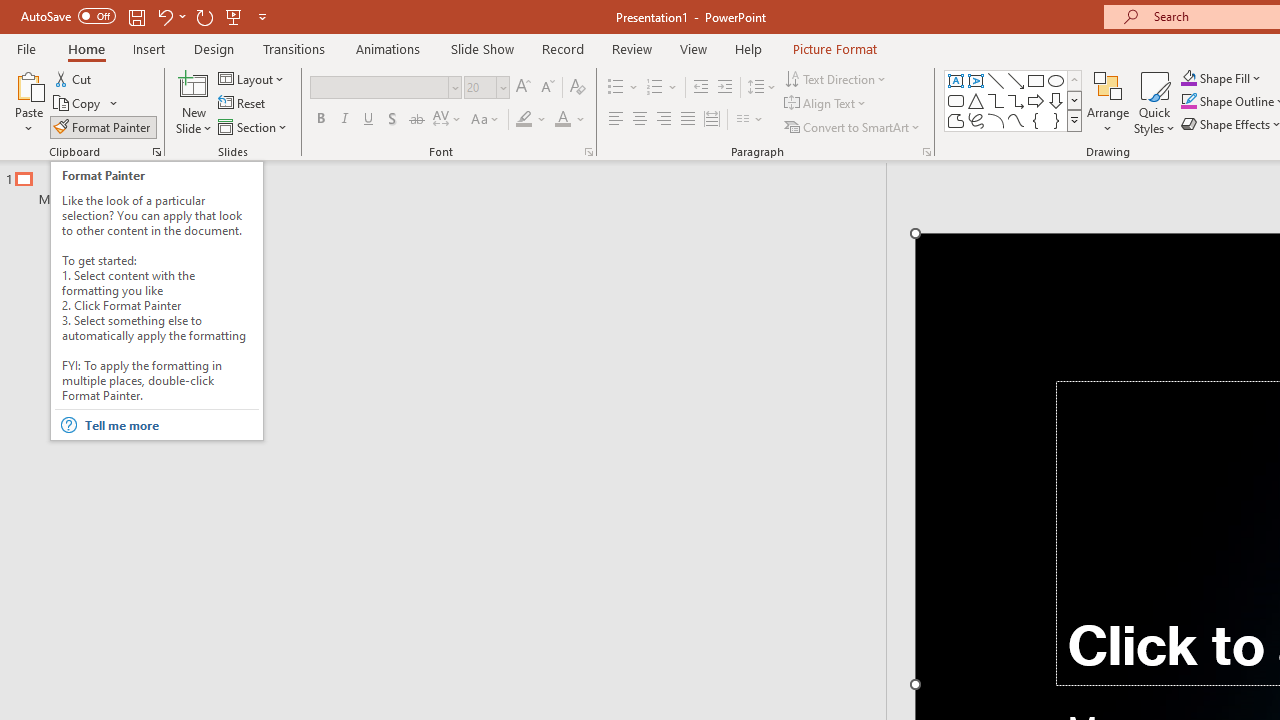 This screenshot has width=1280, height=720. What do you see at coordinates (344, 120) in the screenshot?
I see `Italic` at bounding box center [344, 120].